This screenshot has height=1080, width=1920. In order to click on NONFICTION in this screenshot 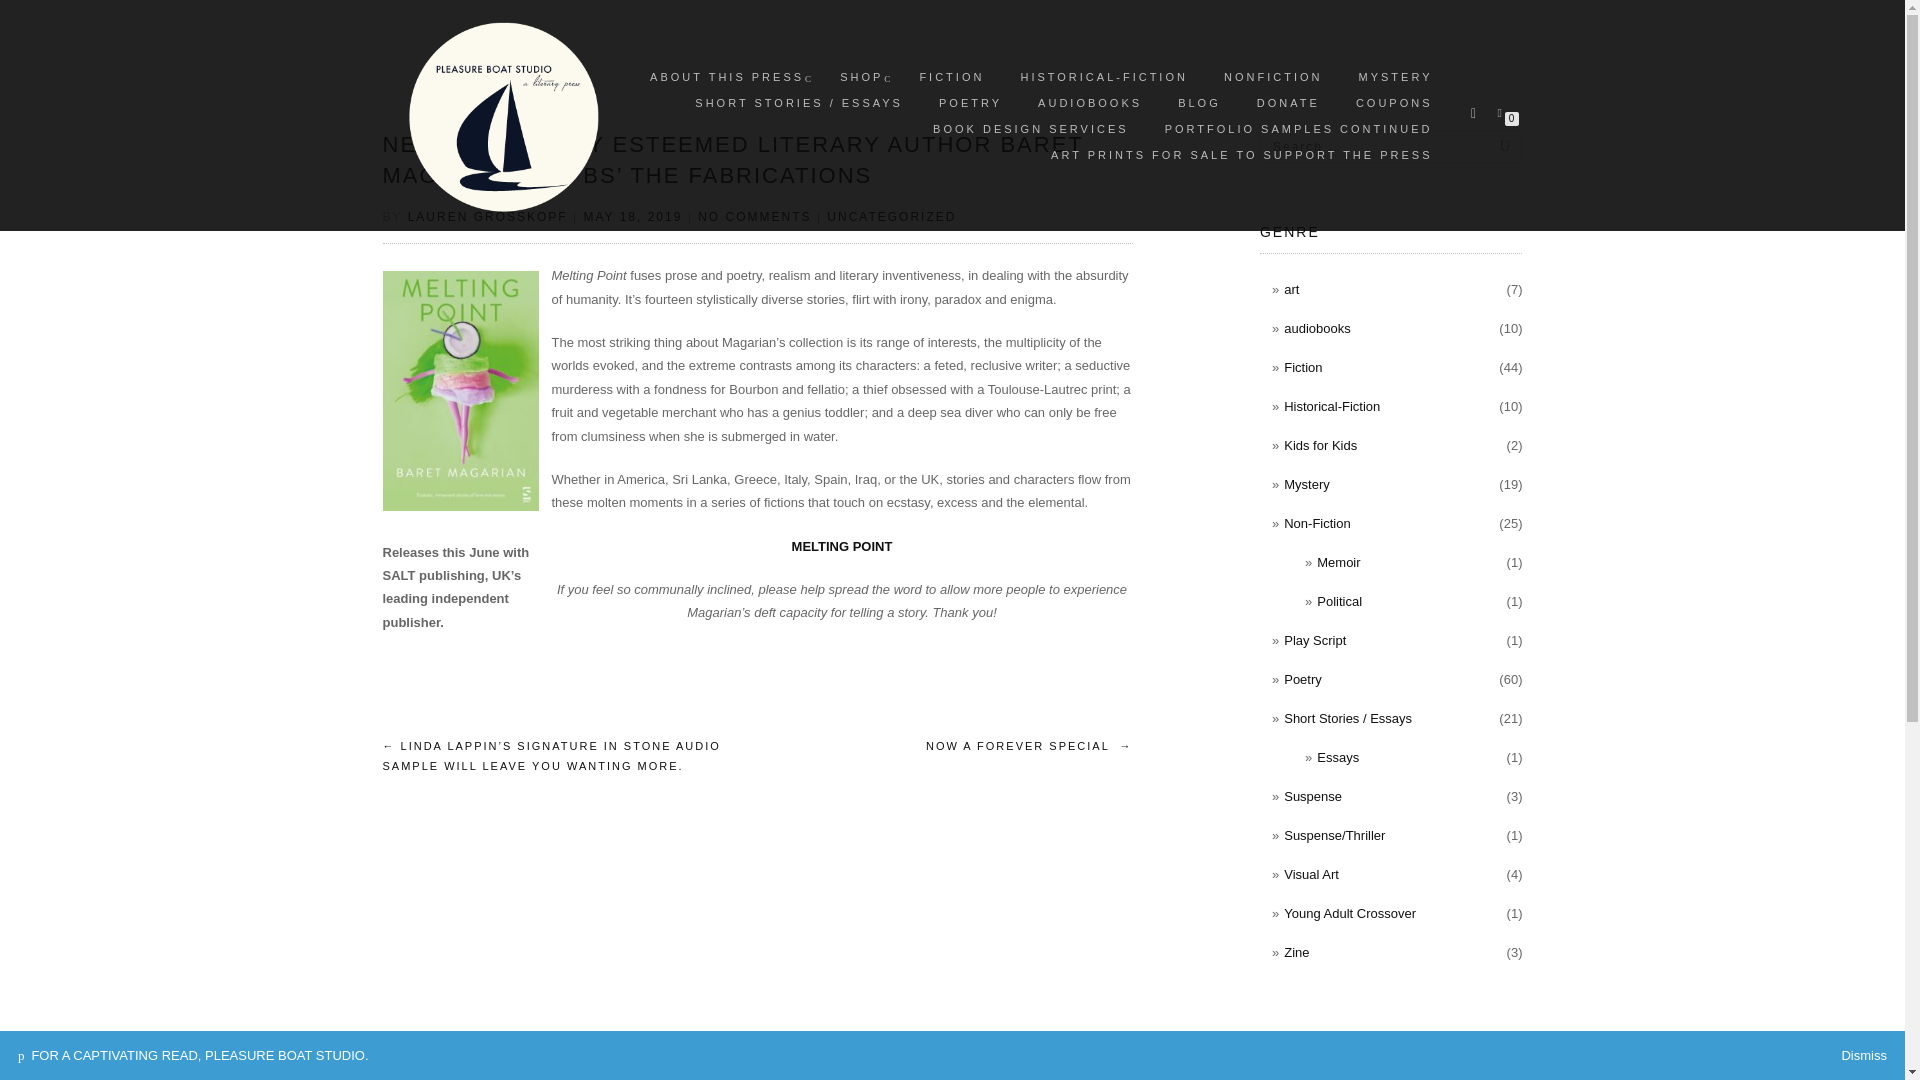, I will do `click(1272, 76)`.